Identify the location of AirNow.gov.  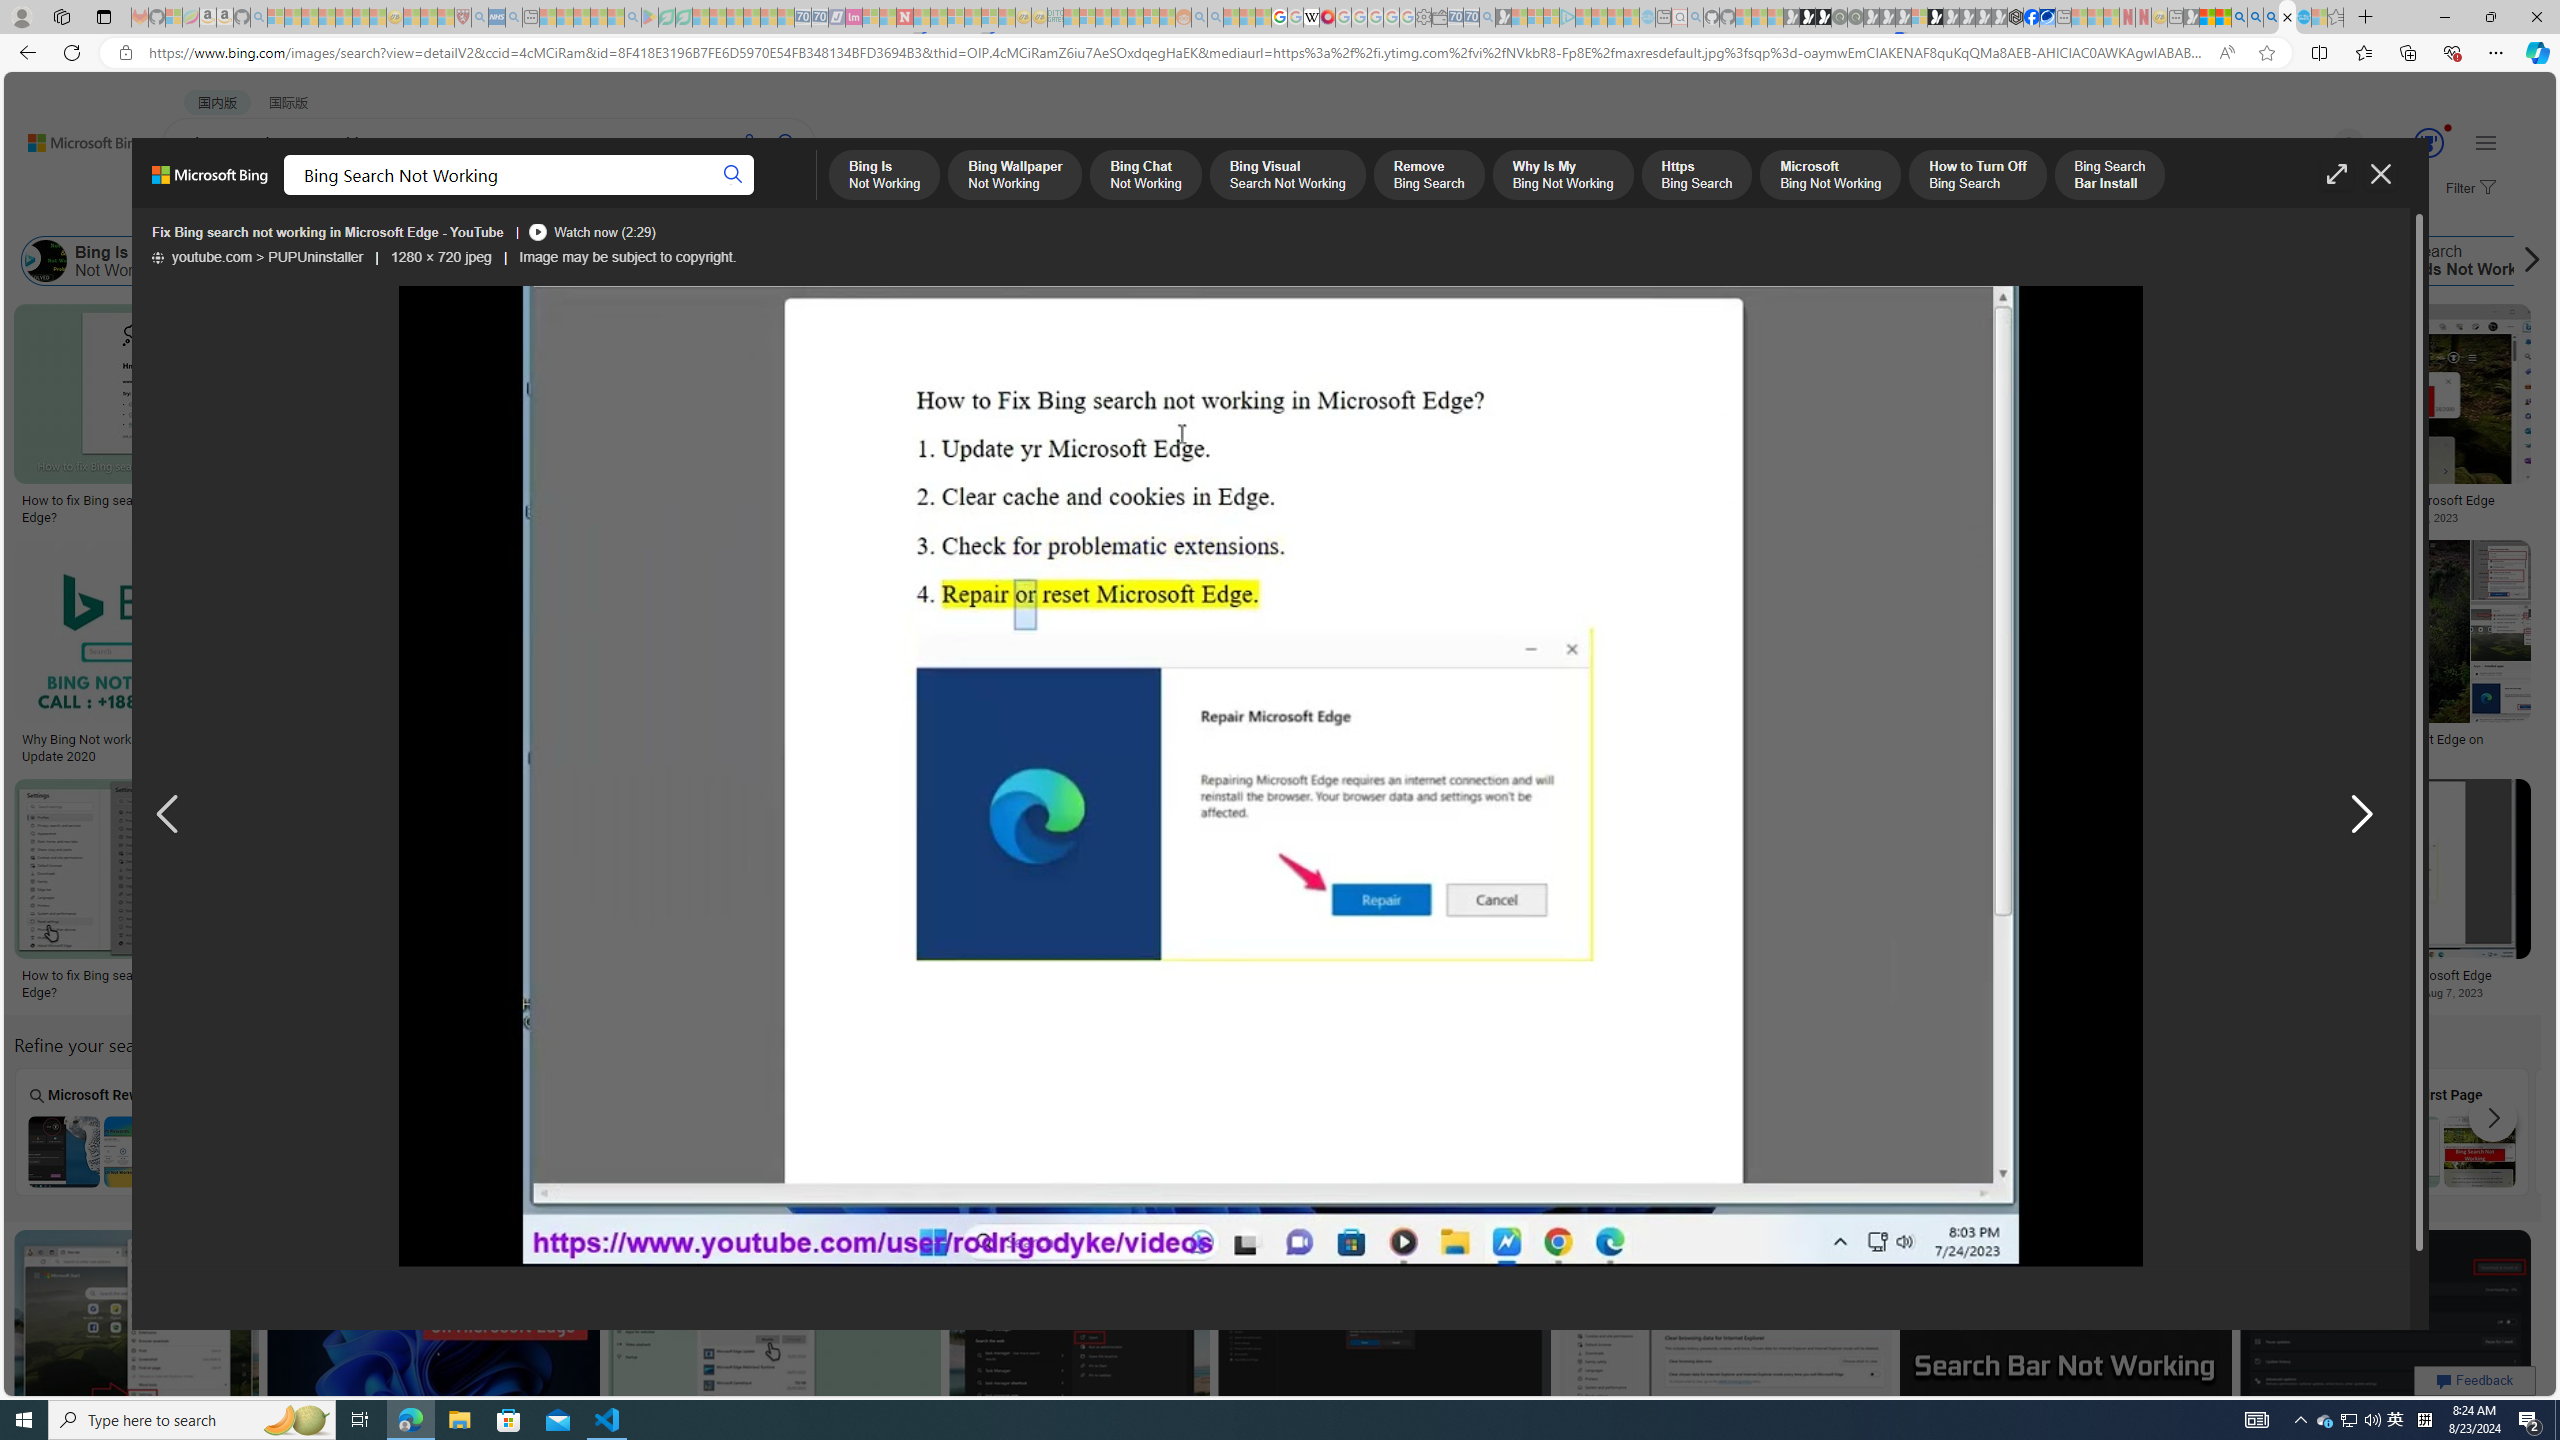
(2046, 17).